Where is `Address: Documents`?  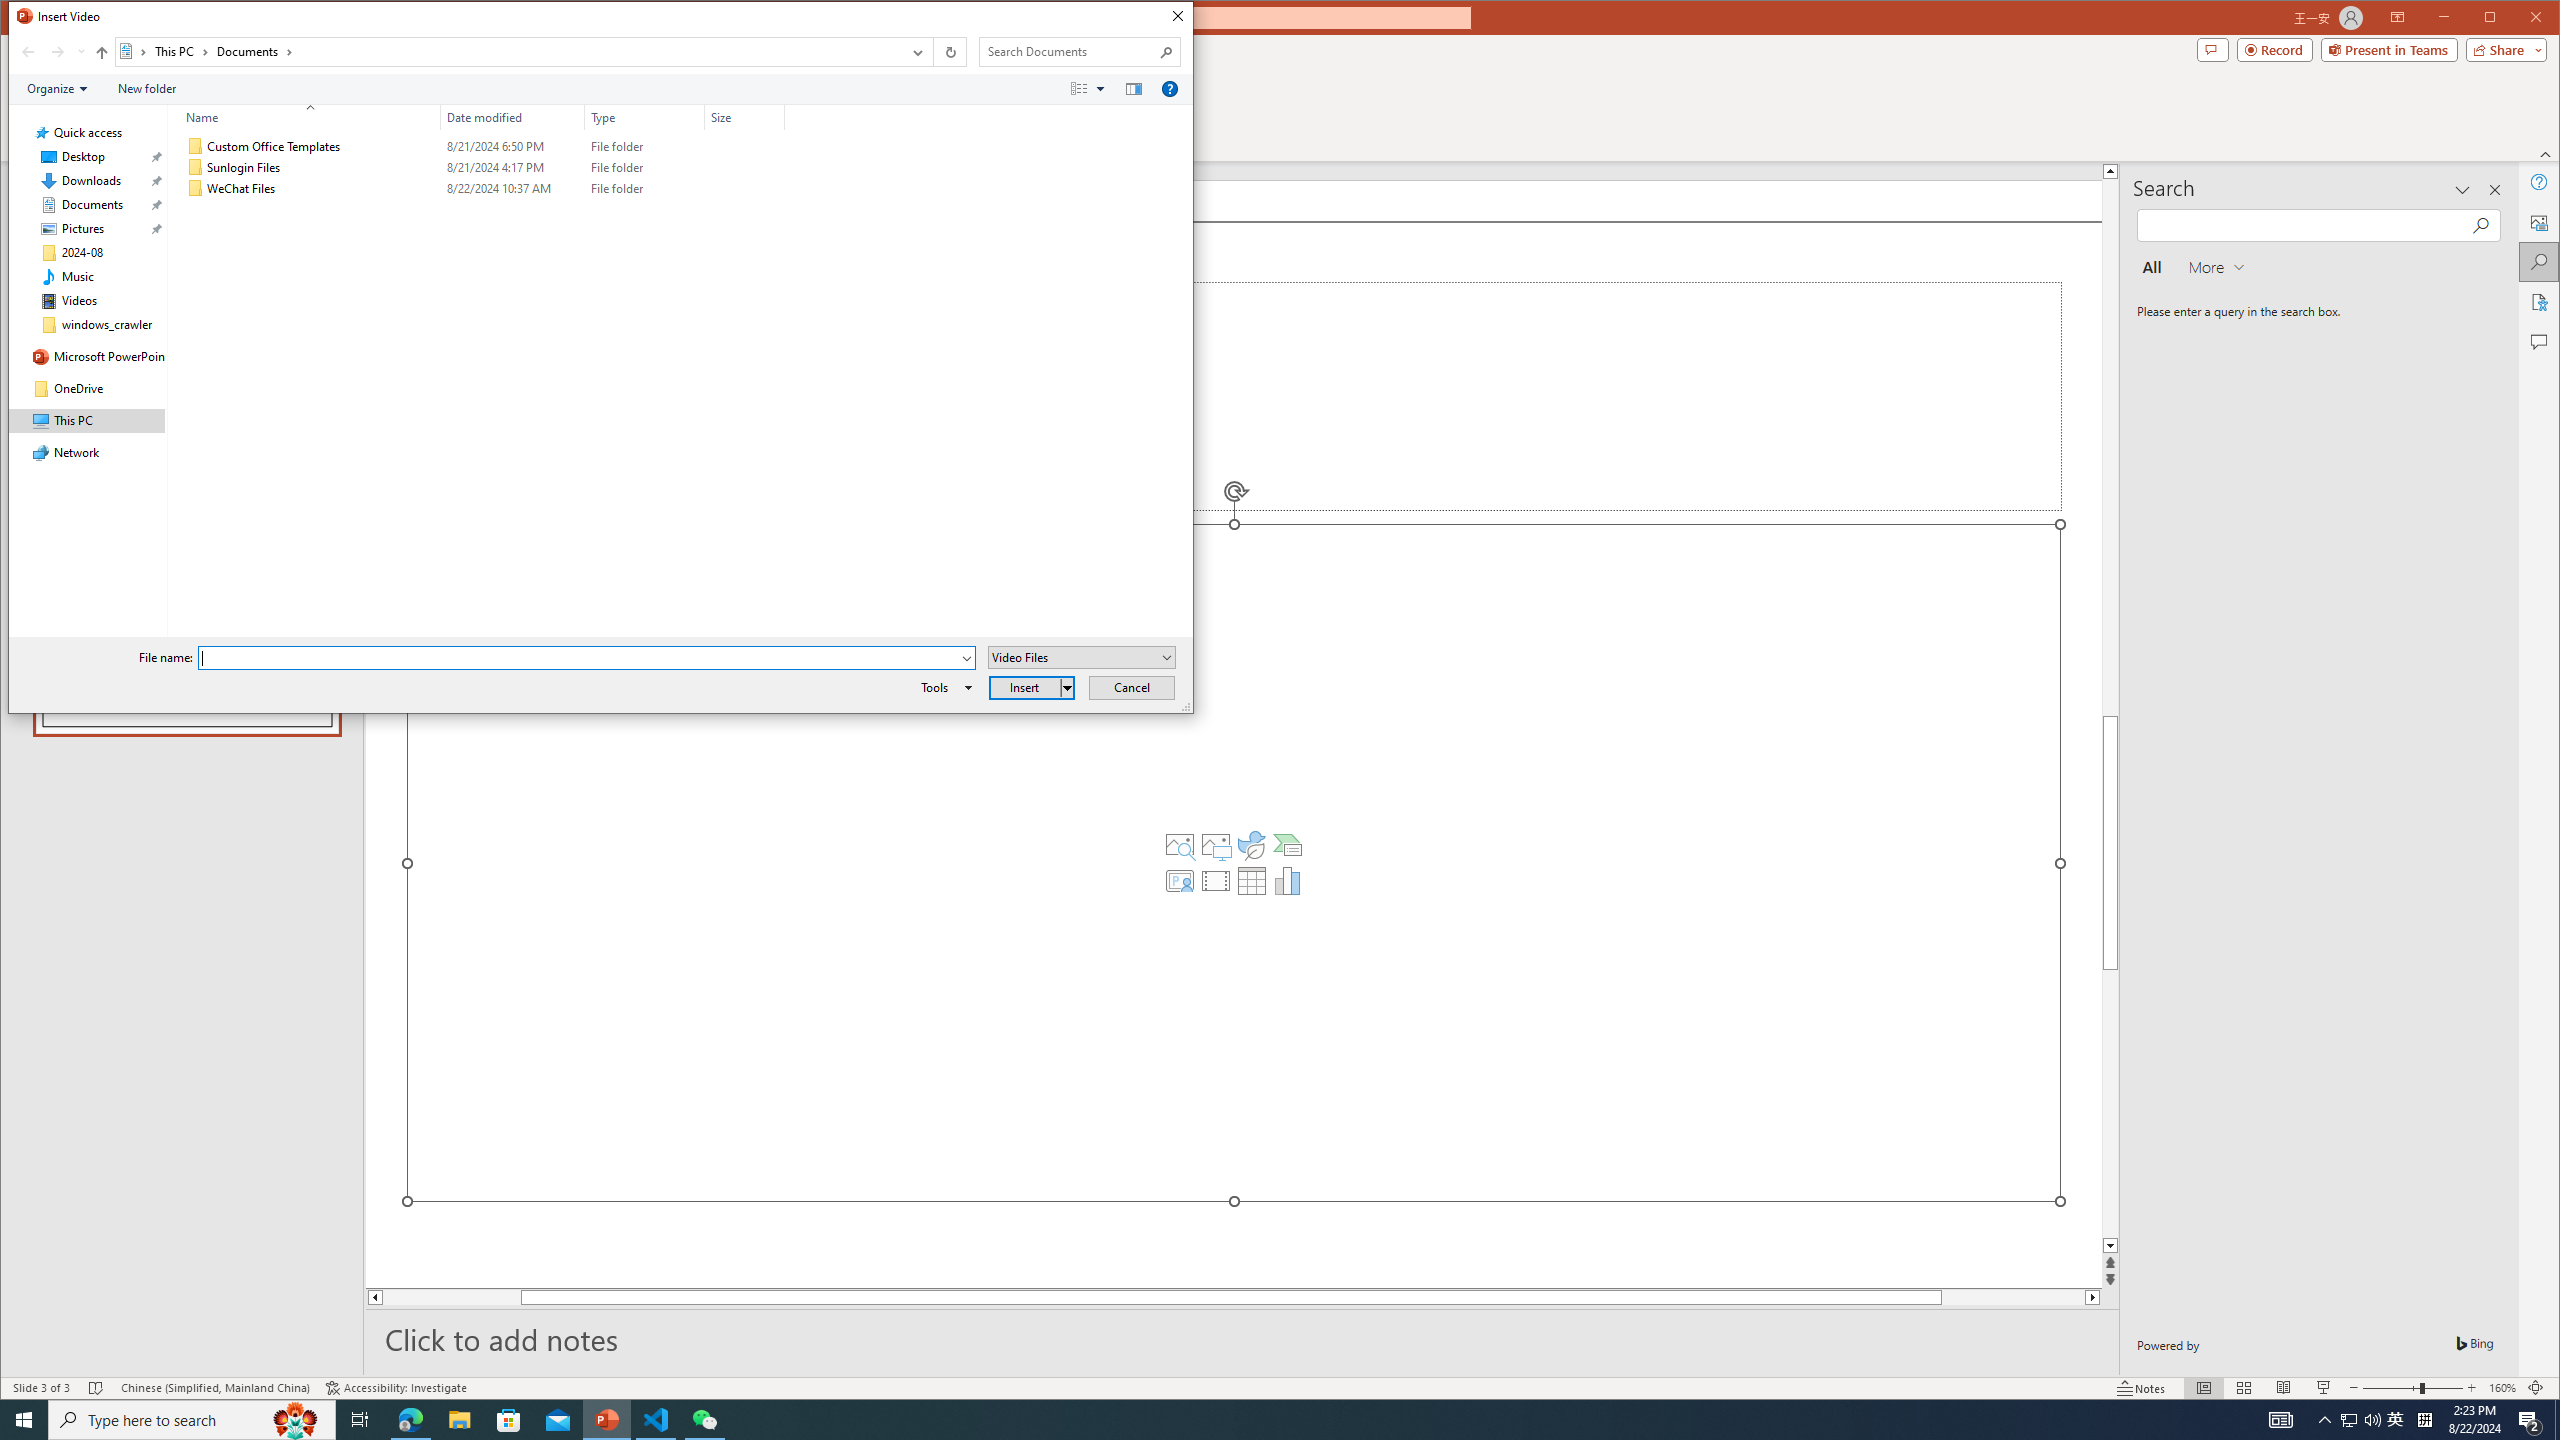 Address: Documents is located at coordinates (508, 52).